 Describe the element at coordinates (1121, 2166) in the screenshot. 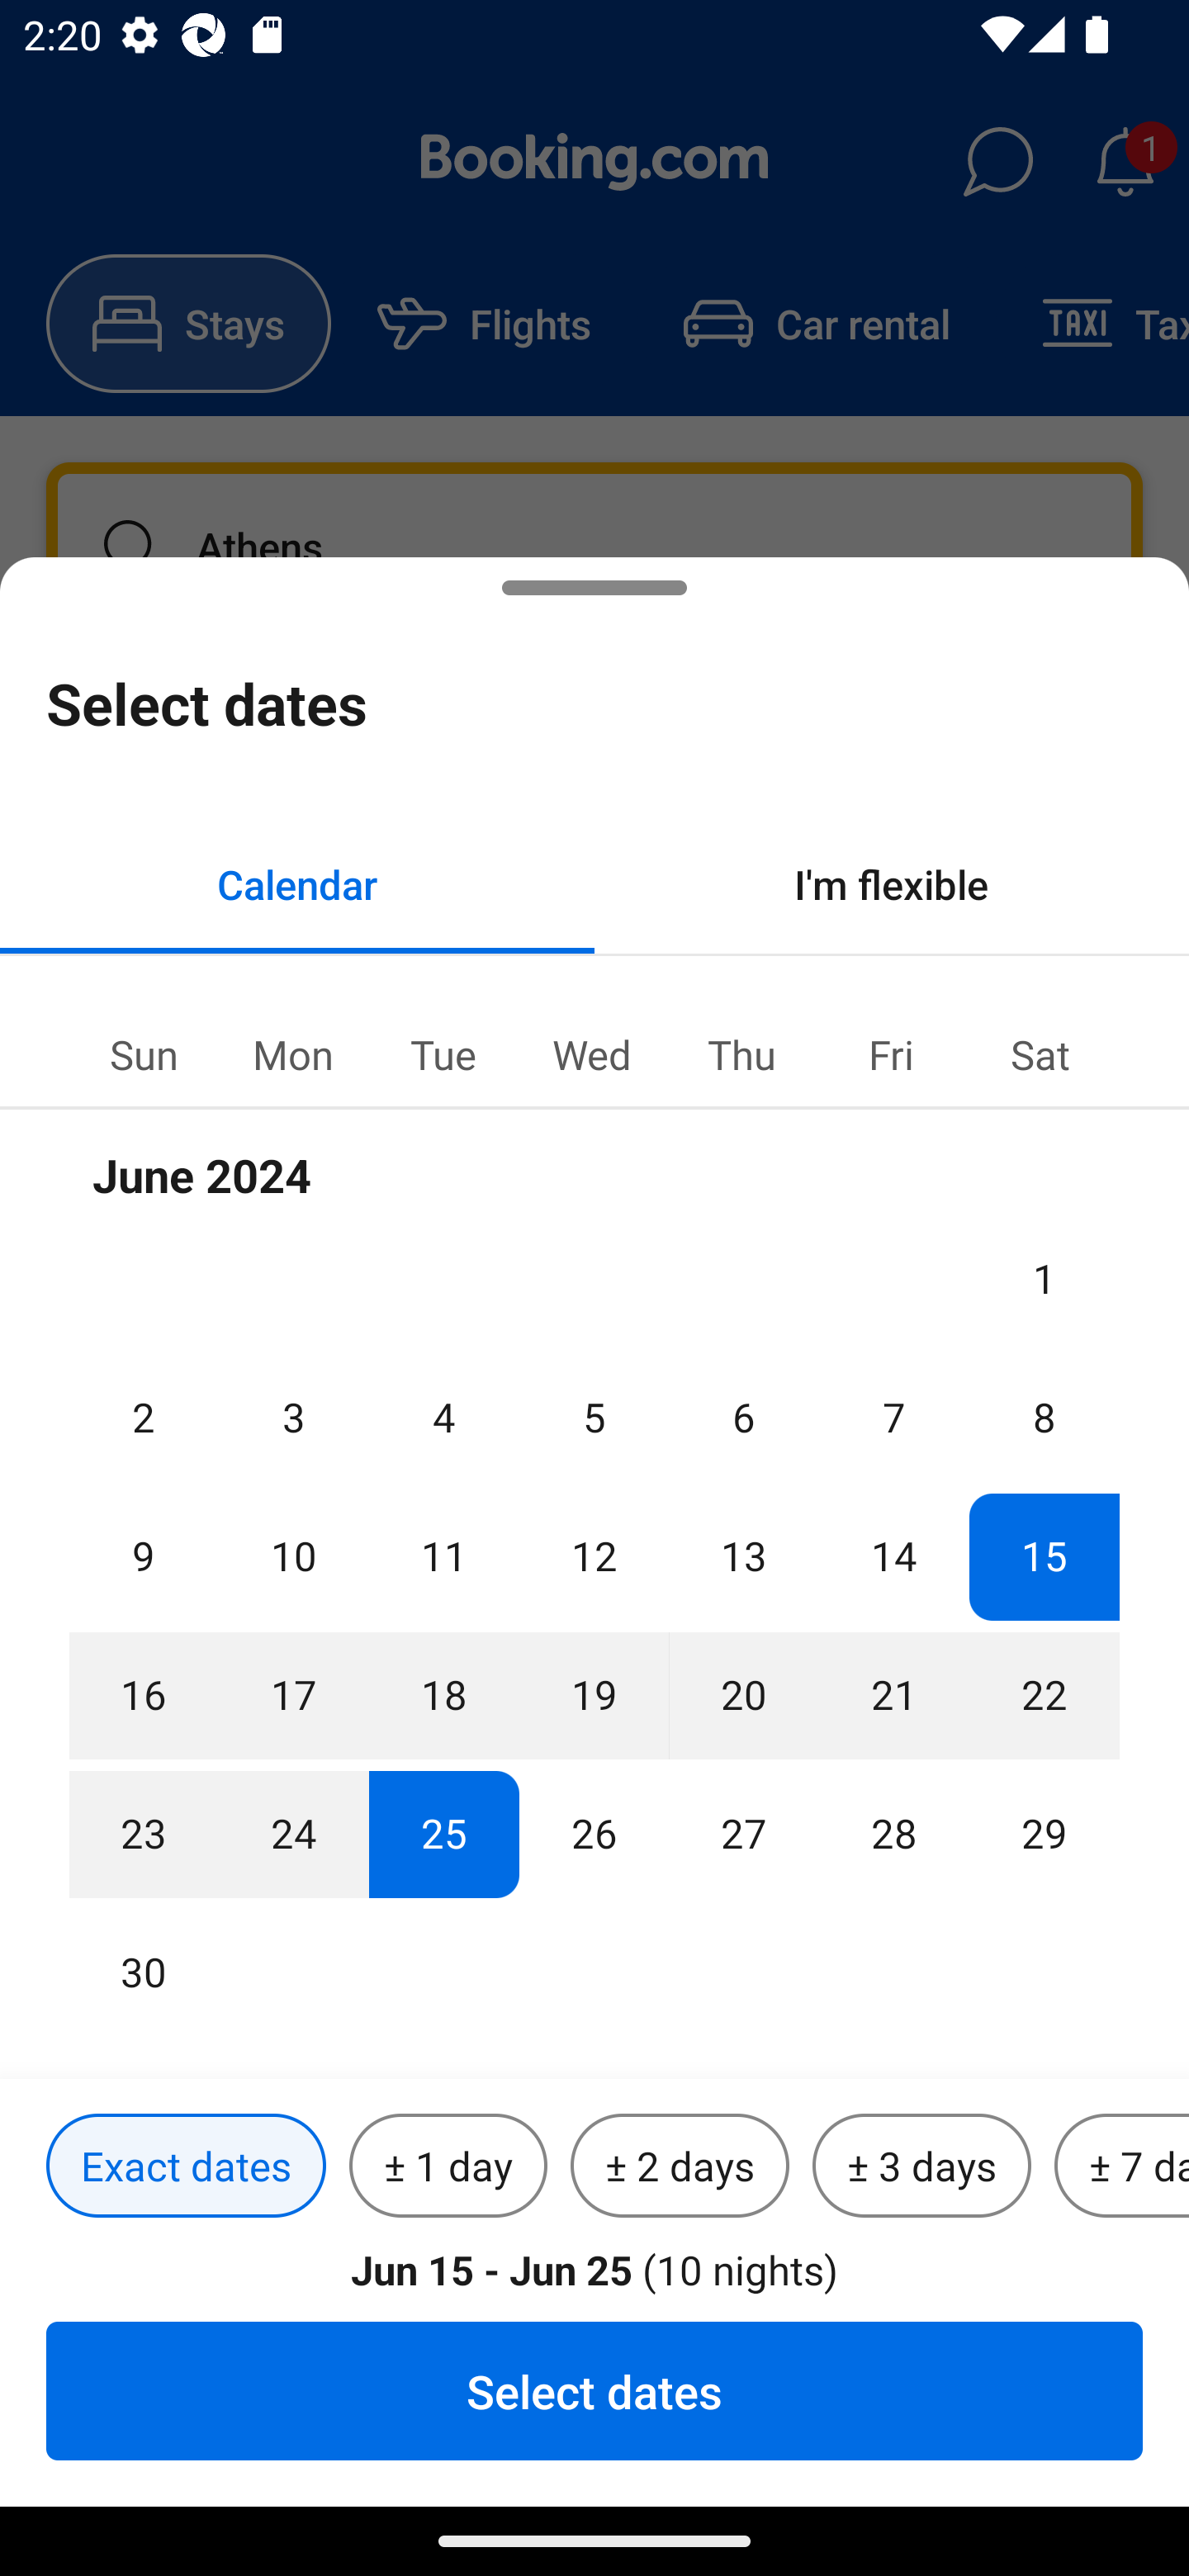

I see `± 7 days` at that location.